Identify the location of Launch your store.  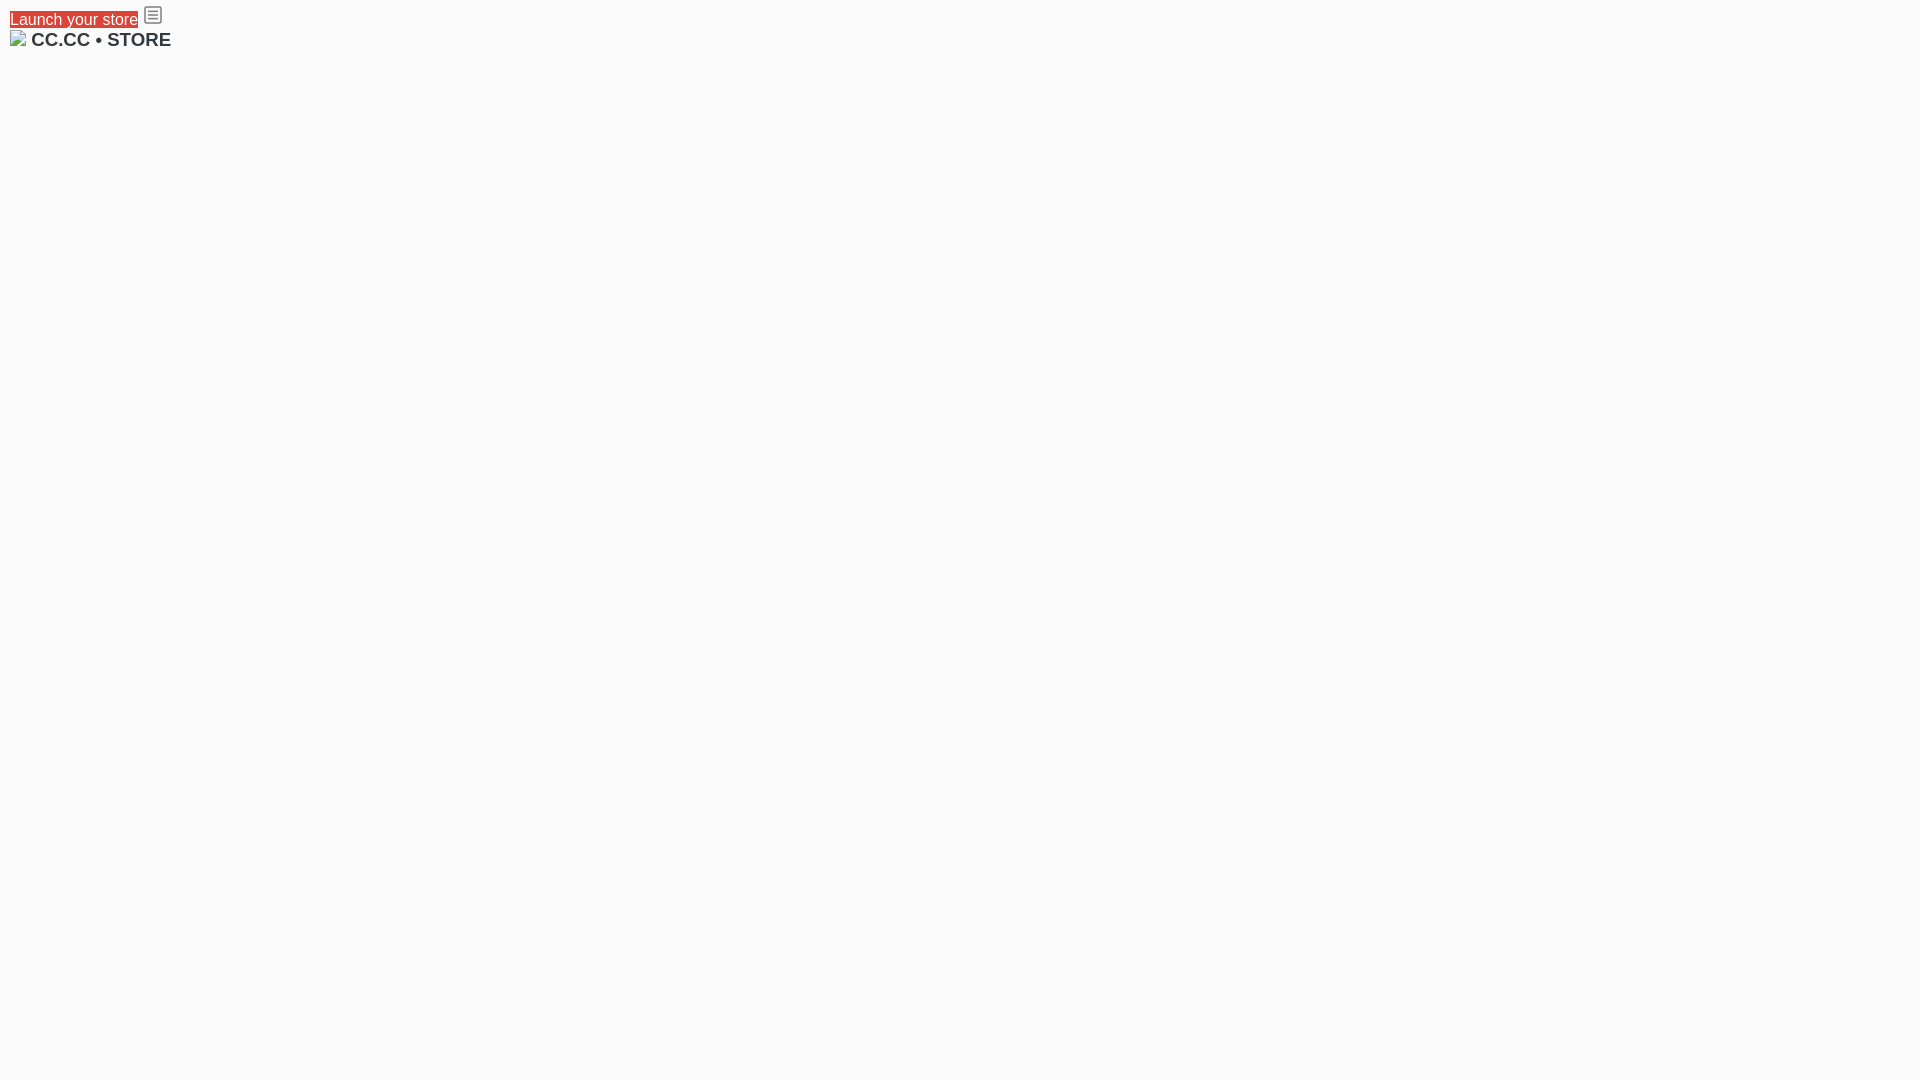
(74, 20).